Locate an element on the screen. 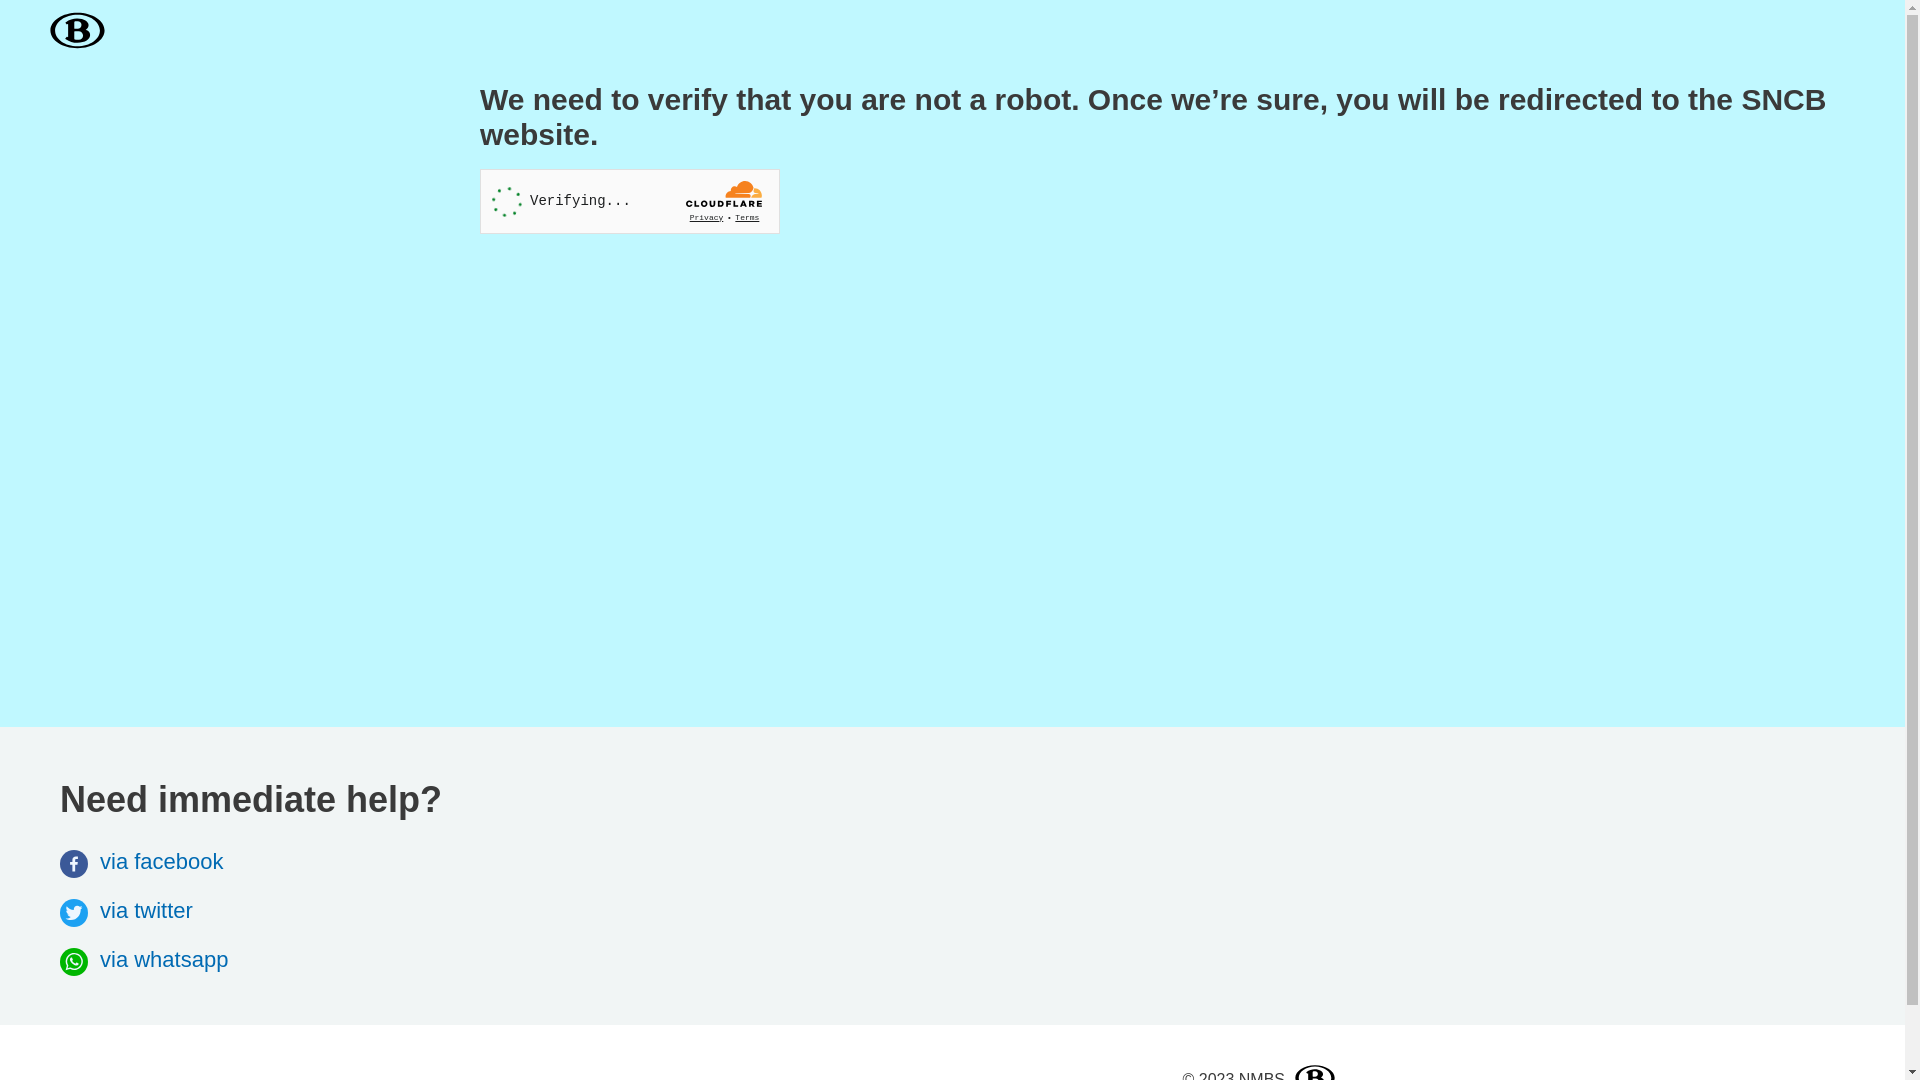  via twitter is located at coordinates (126, 910).